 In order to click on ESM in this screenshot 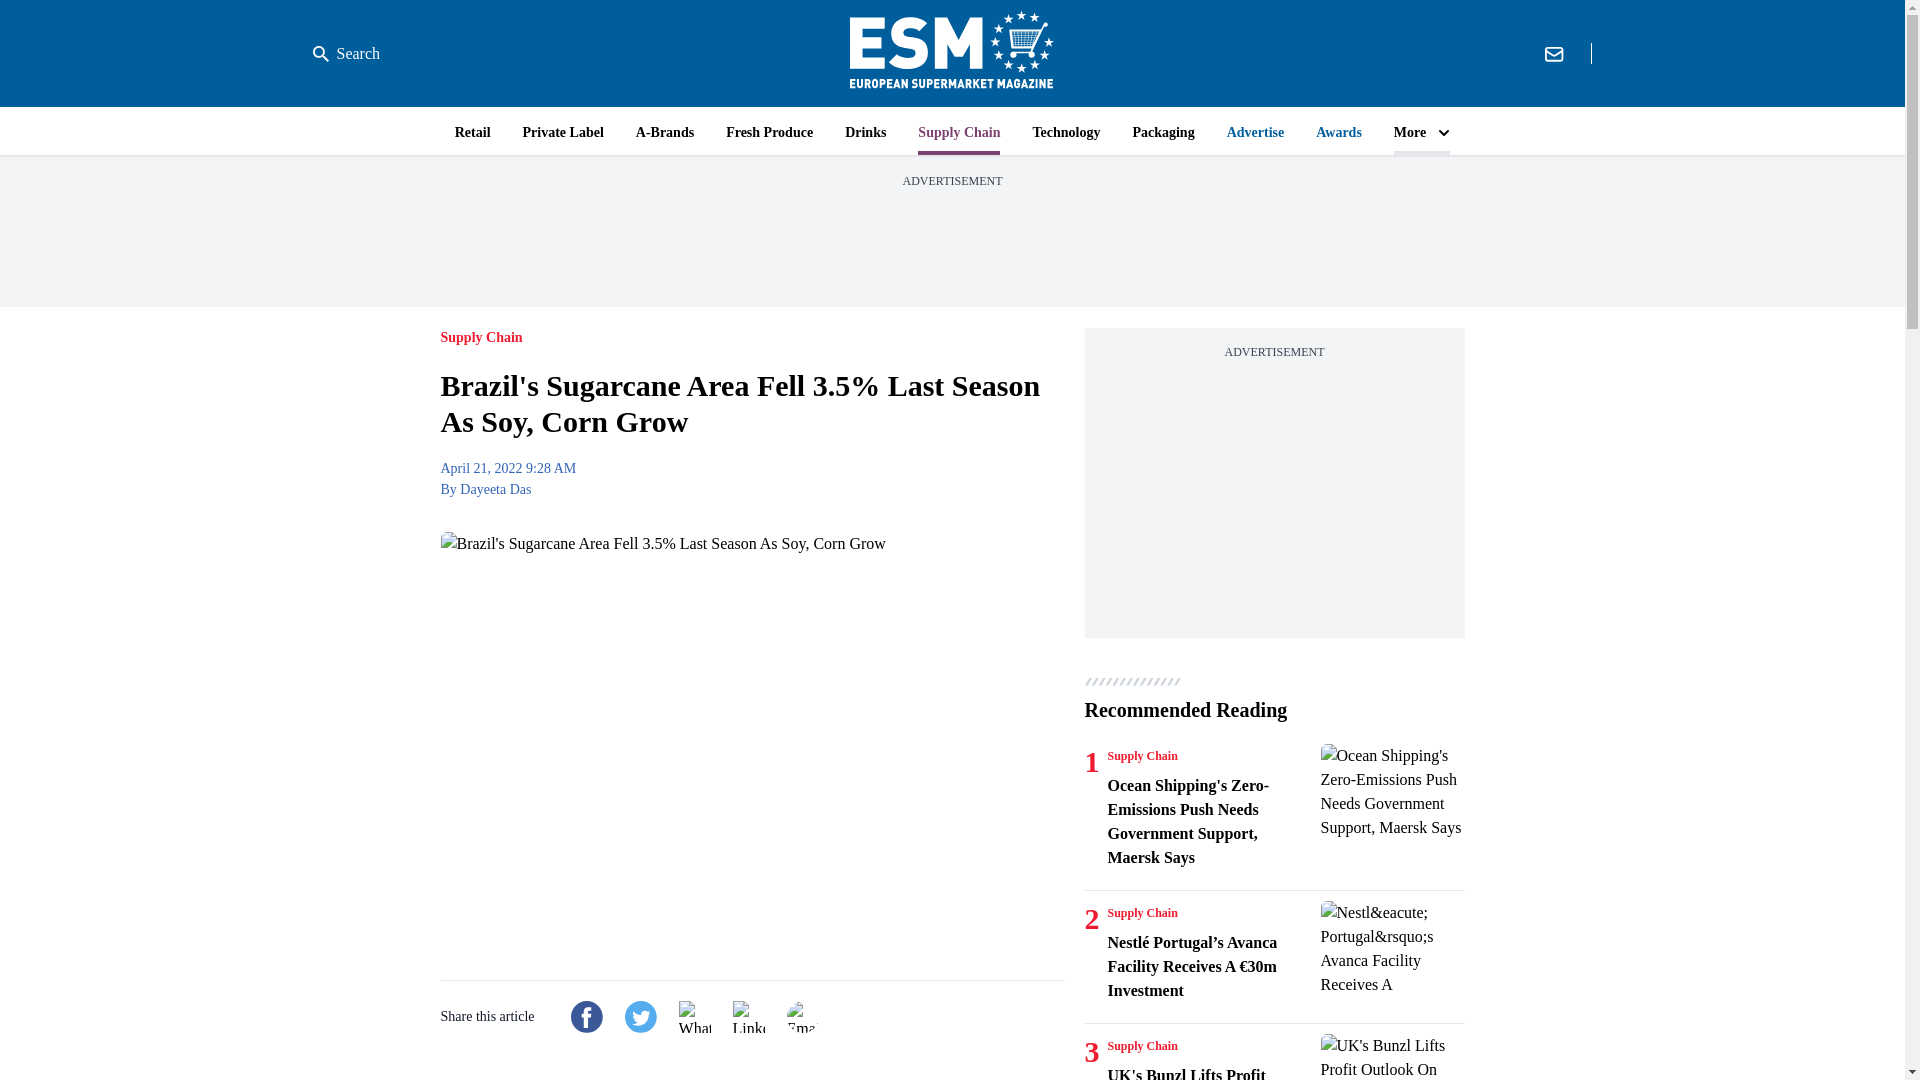, I will do `click(952, 53)`.